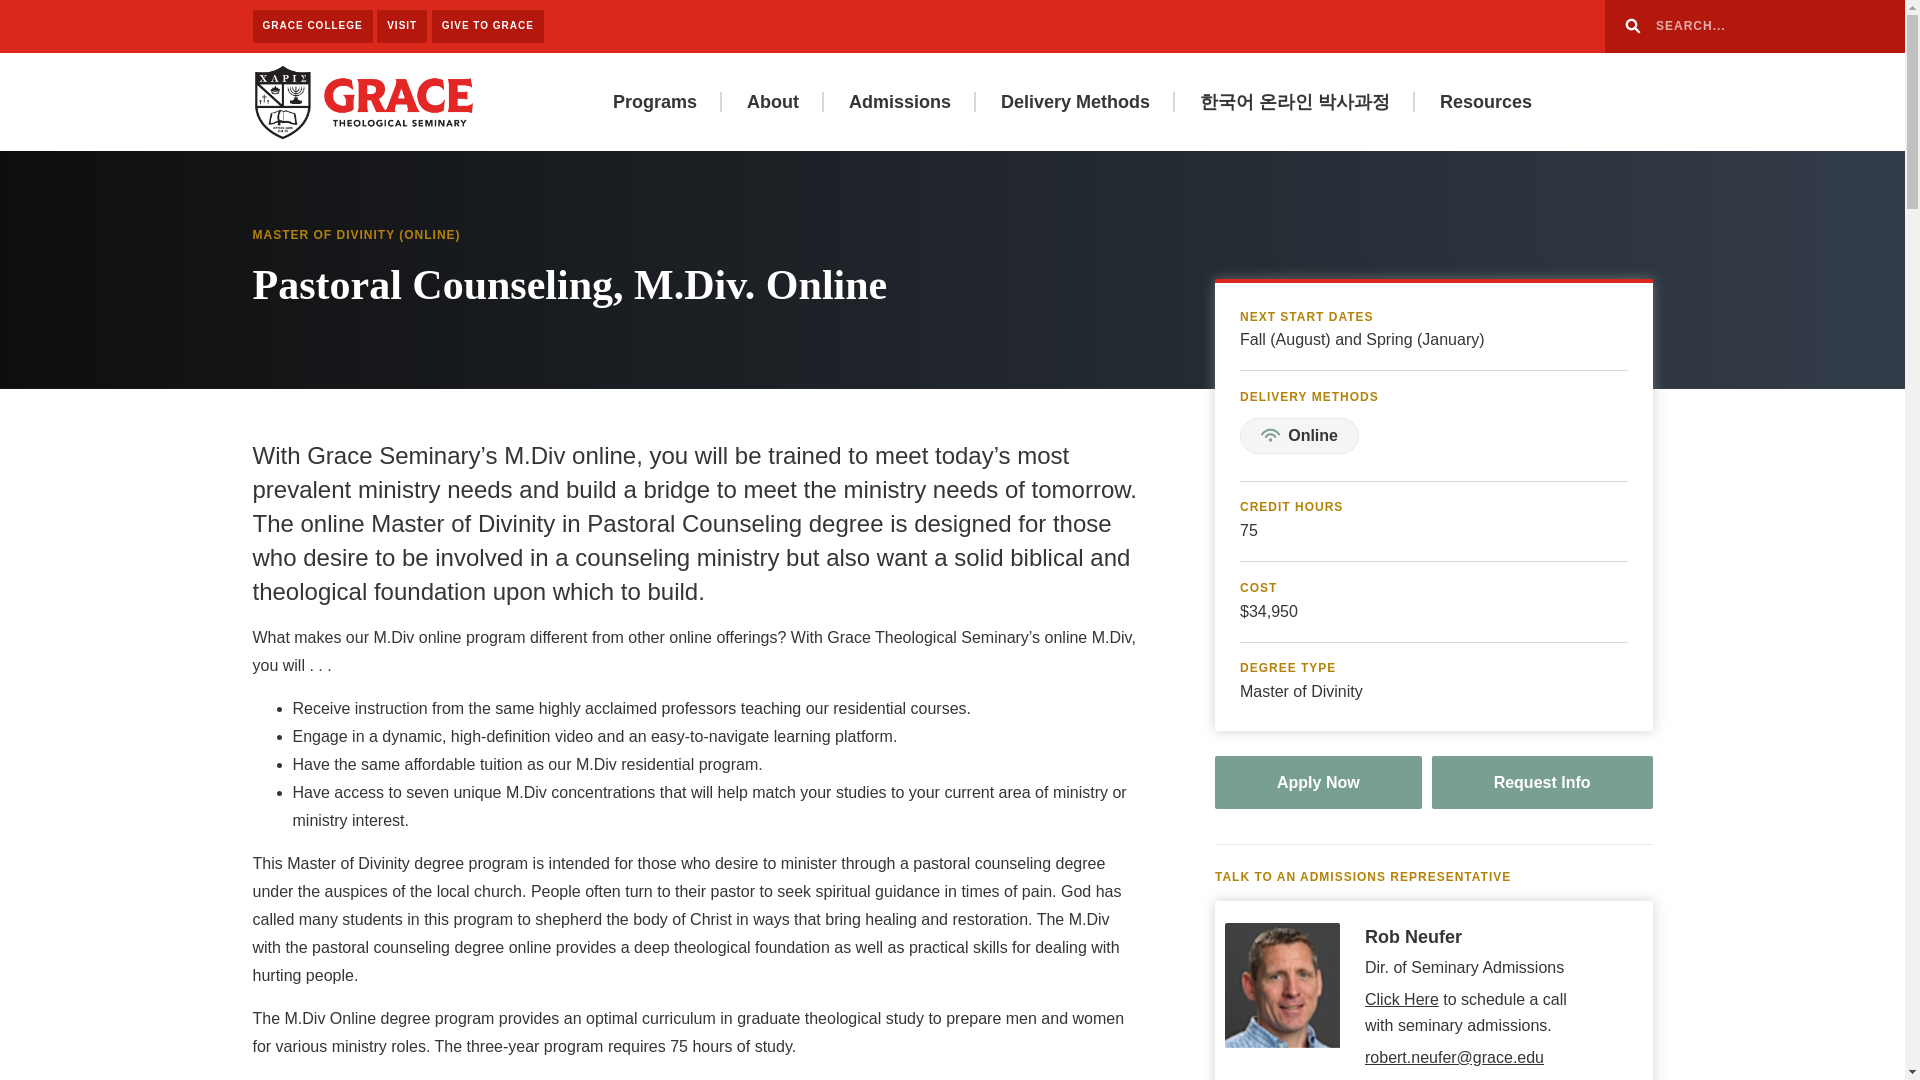 The height and width of the screenshot is (1080, 1920). I want to click on GIVE TO GRACE, so click(488, 26).